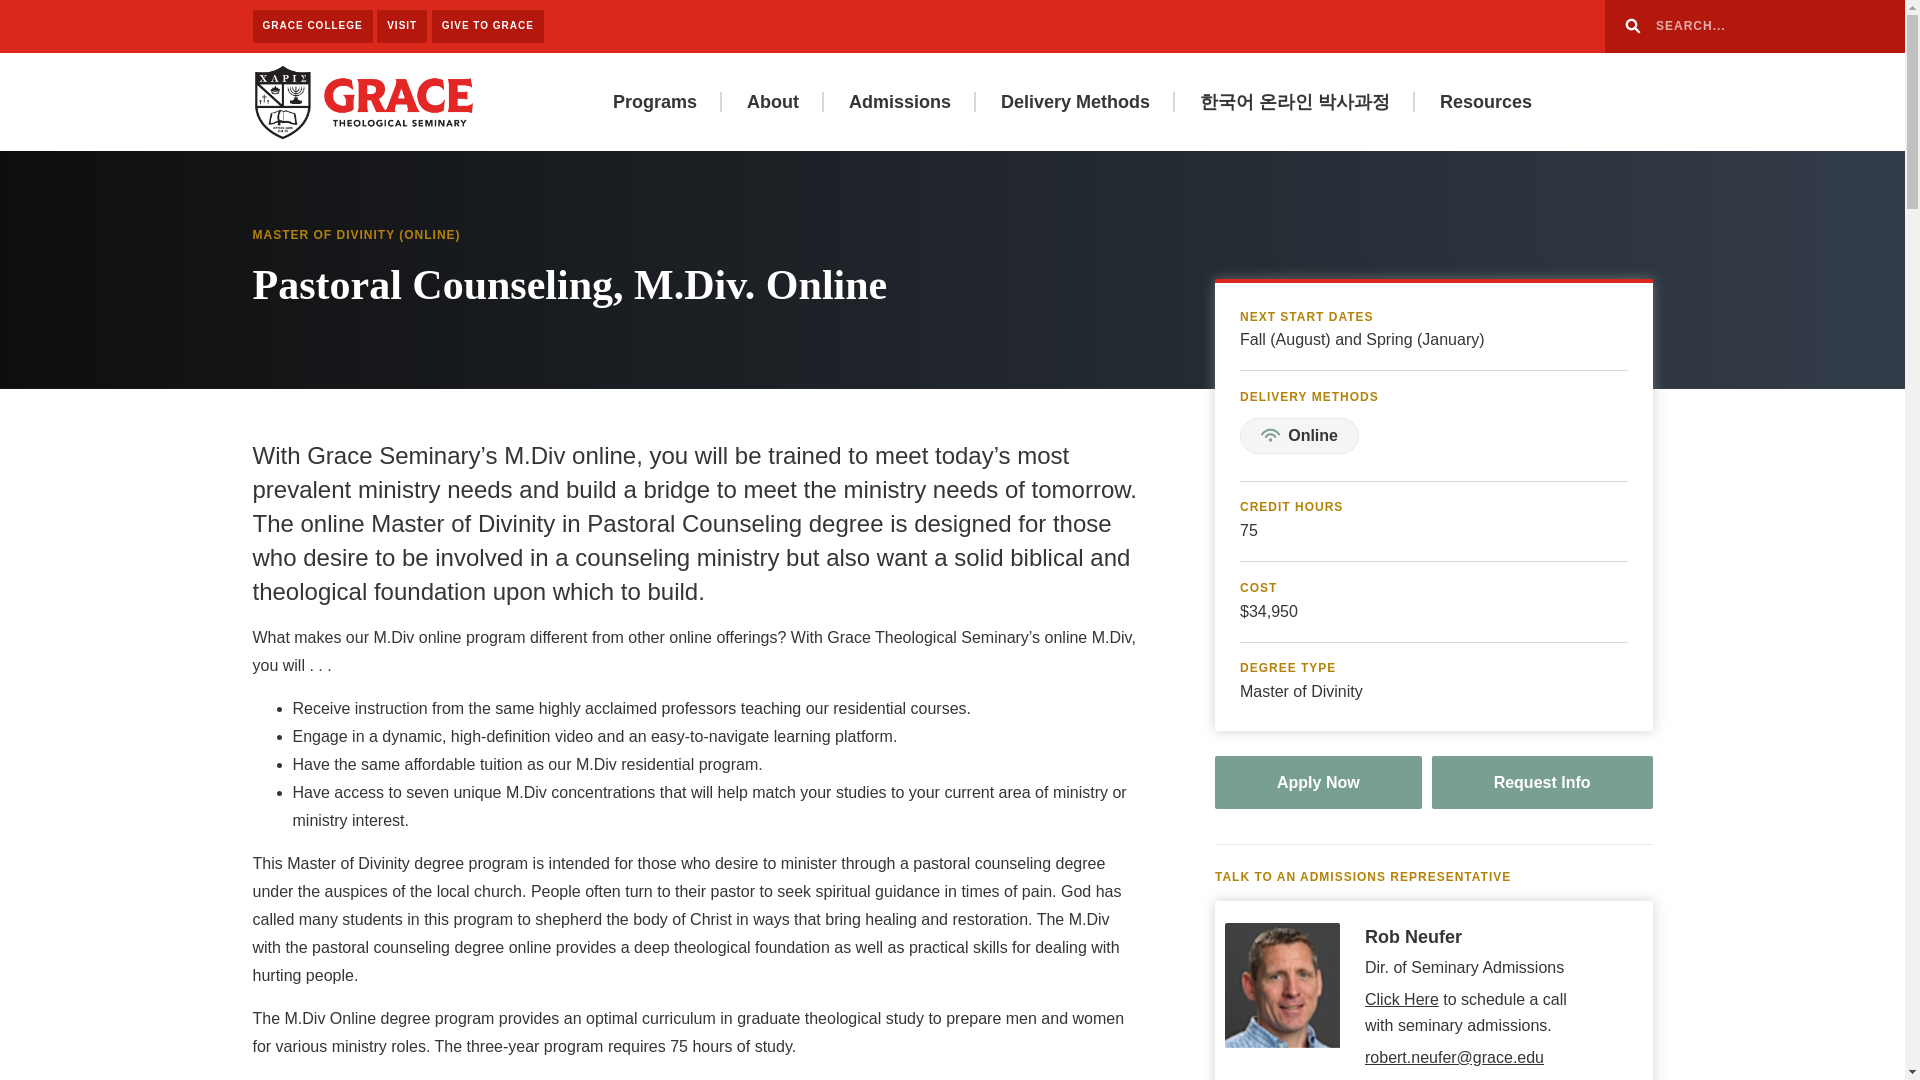 The height and width of the screenshot is (1080, 1920). I want to click on GIVE TO GRACE, so click(488, 26).